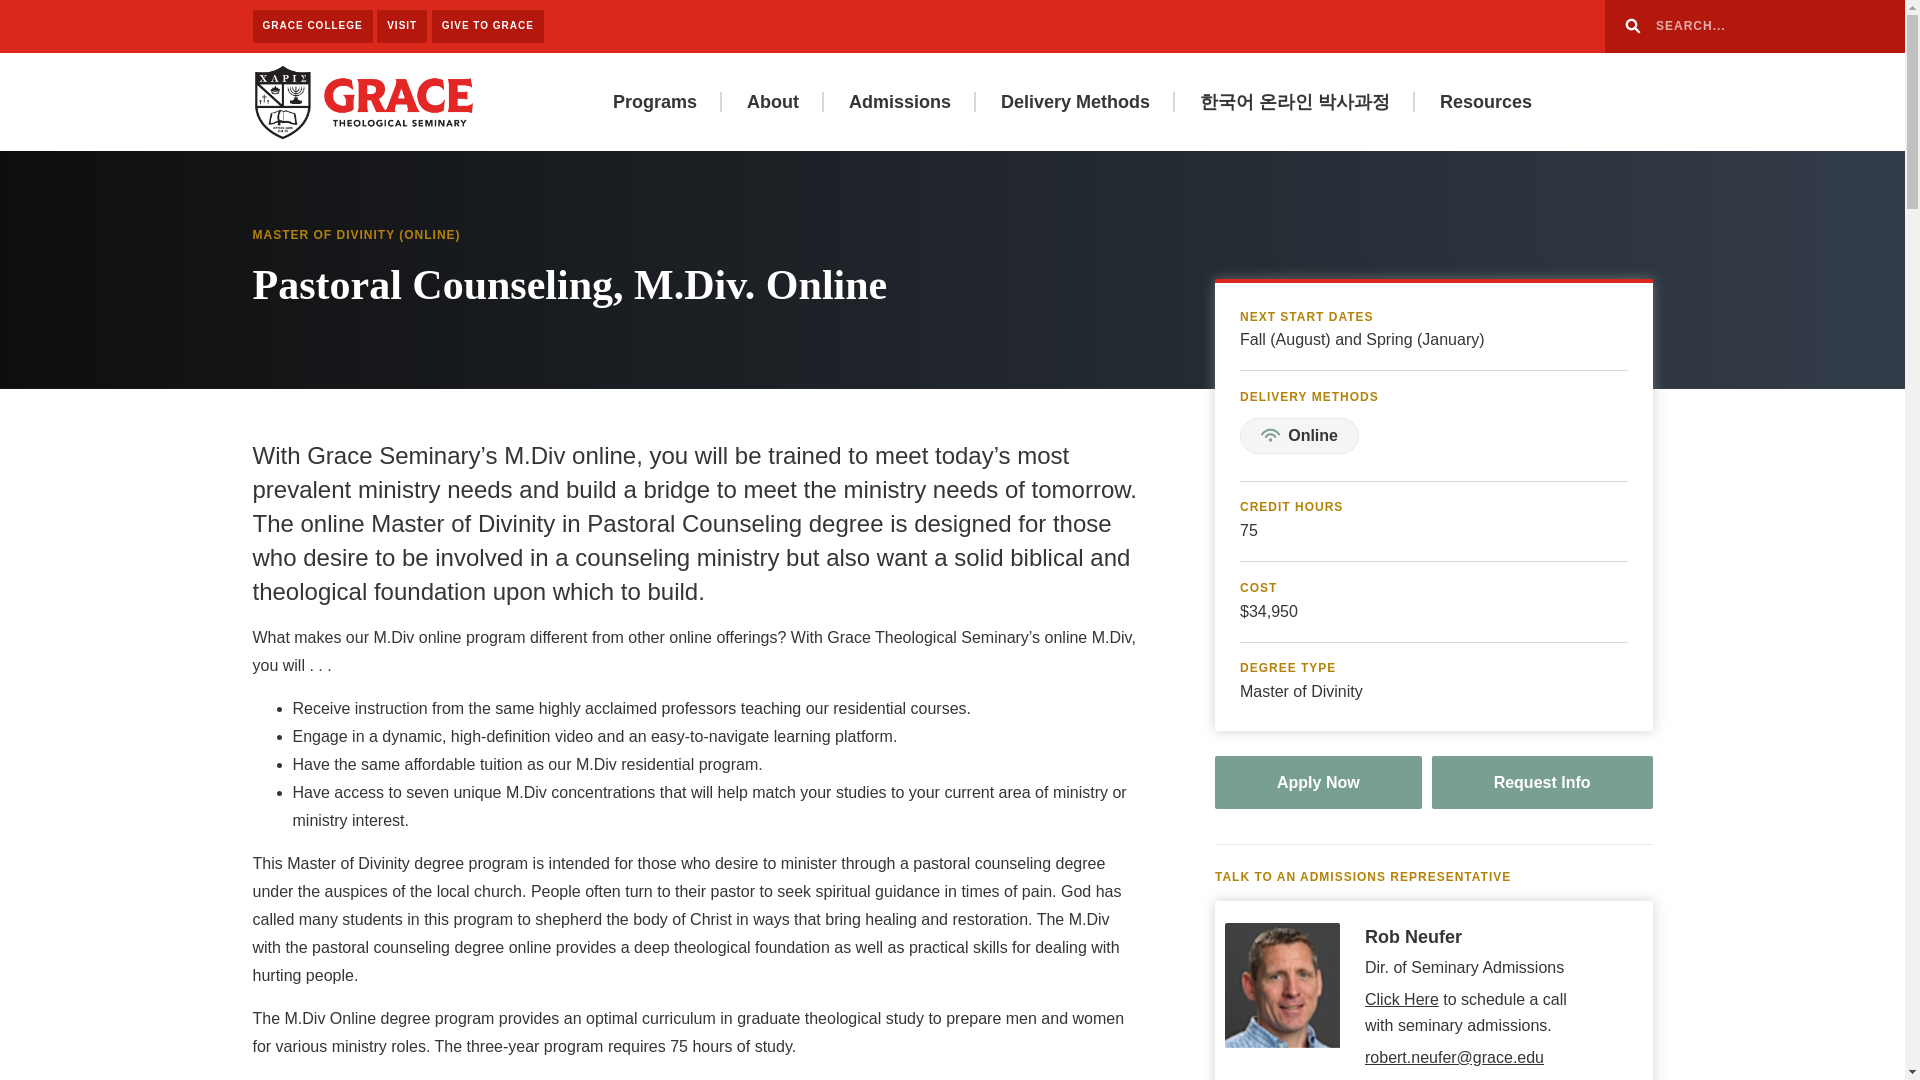 The height and width of the screenshot is (1080, 1920). I want to click on GIVE TO GRACE, so click(488, 26).